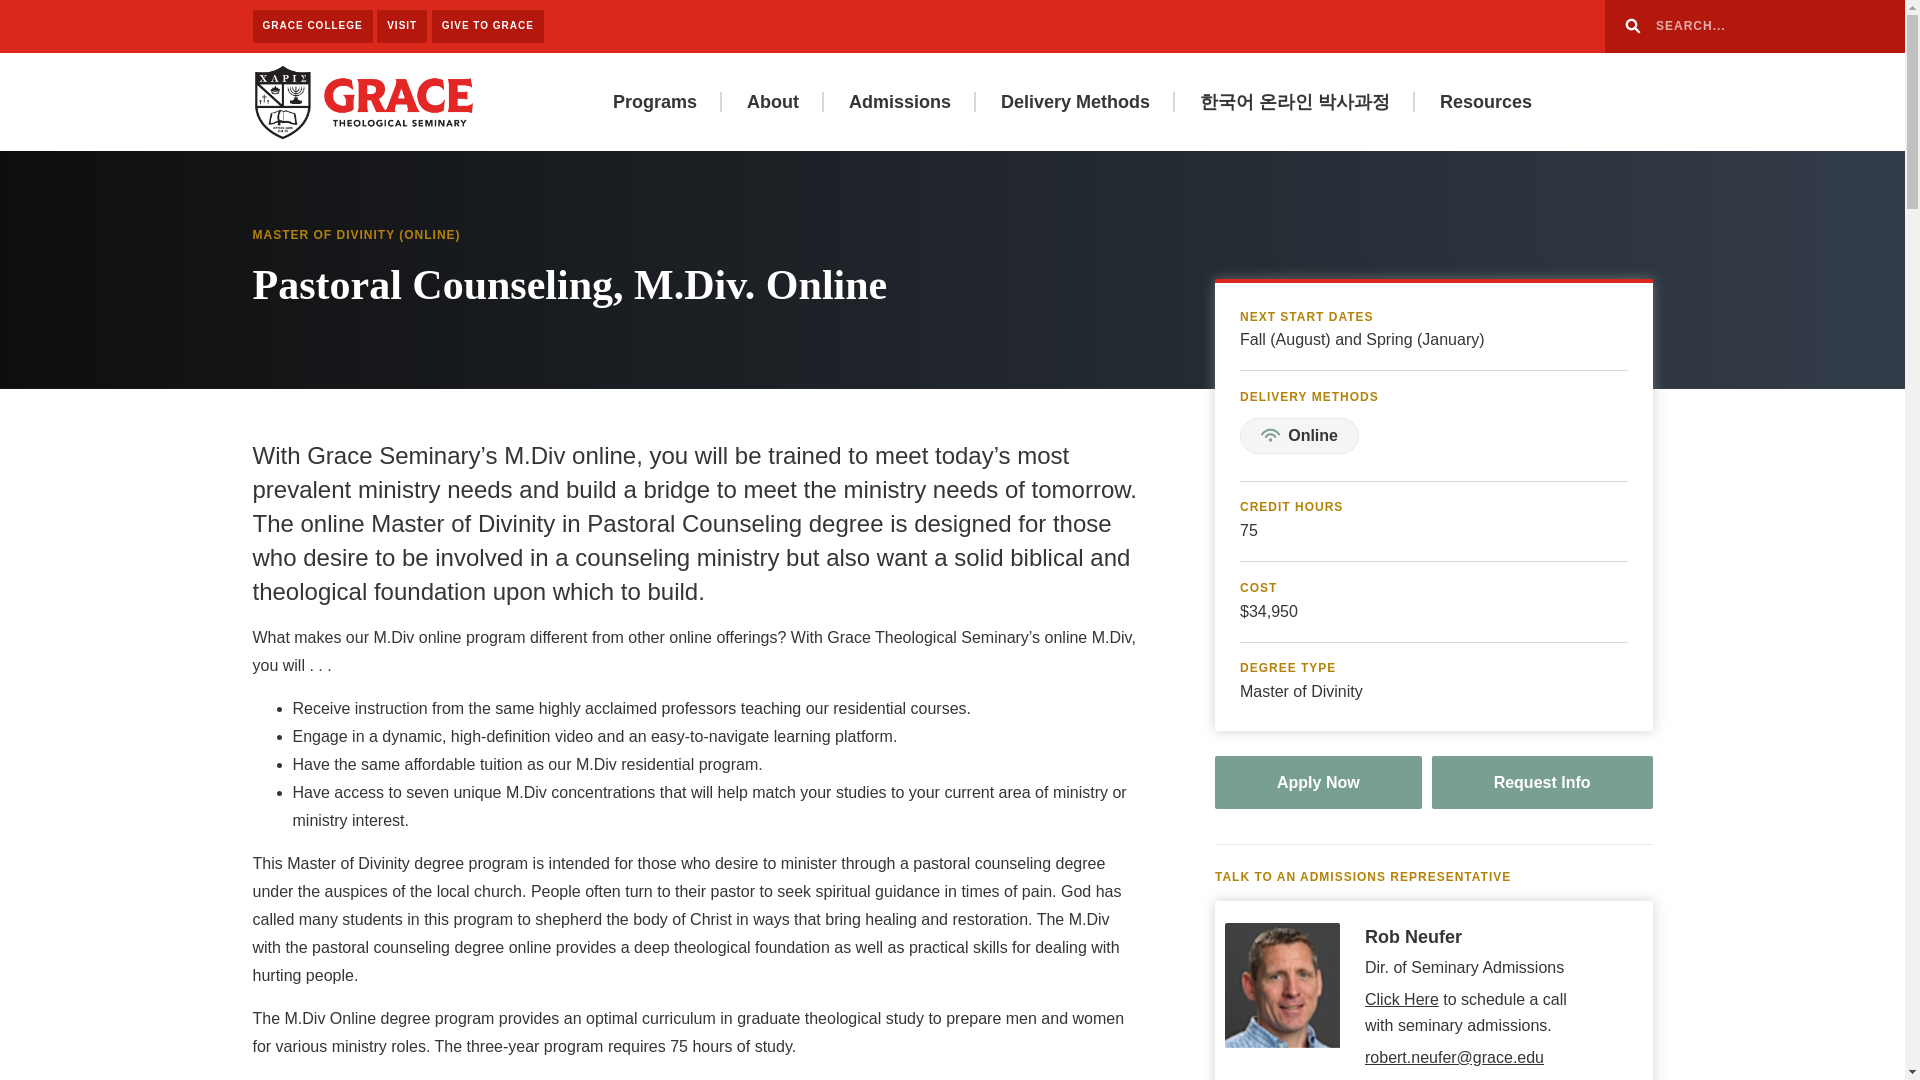 The height and width of the screenshot is (1080, 1920). I want to click on GIVE TO GRACE, so click(488, 26).